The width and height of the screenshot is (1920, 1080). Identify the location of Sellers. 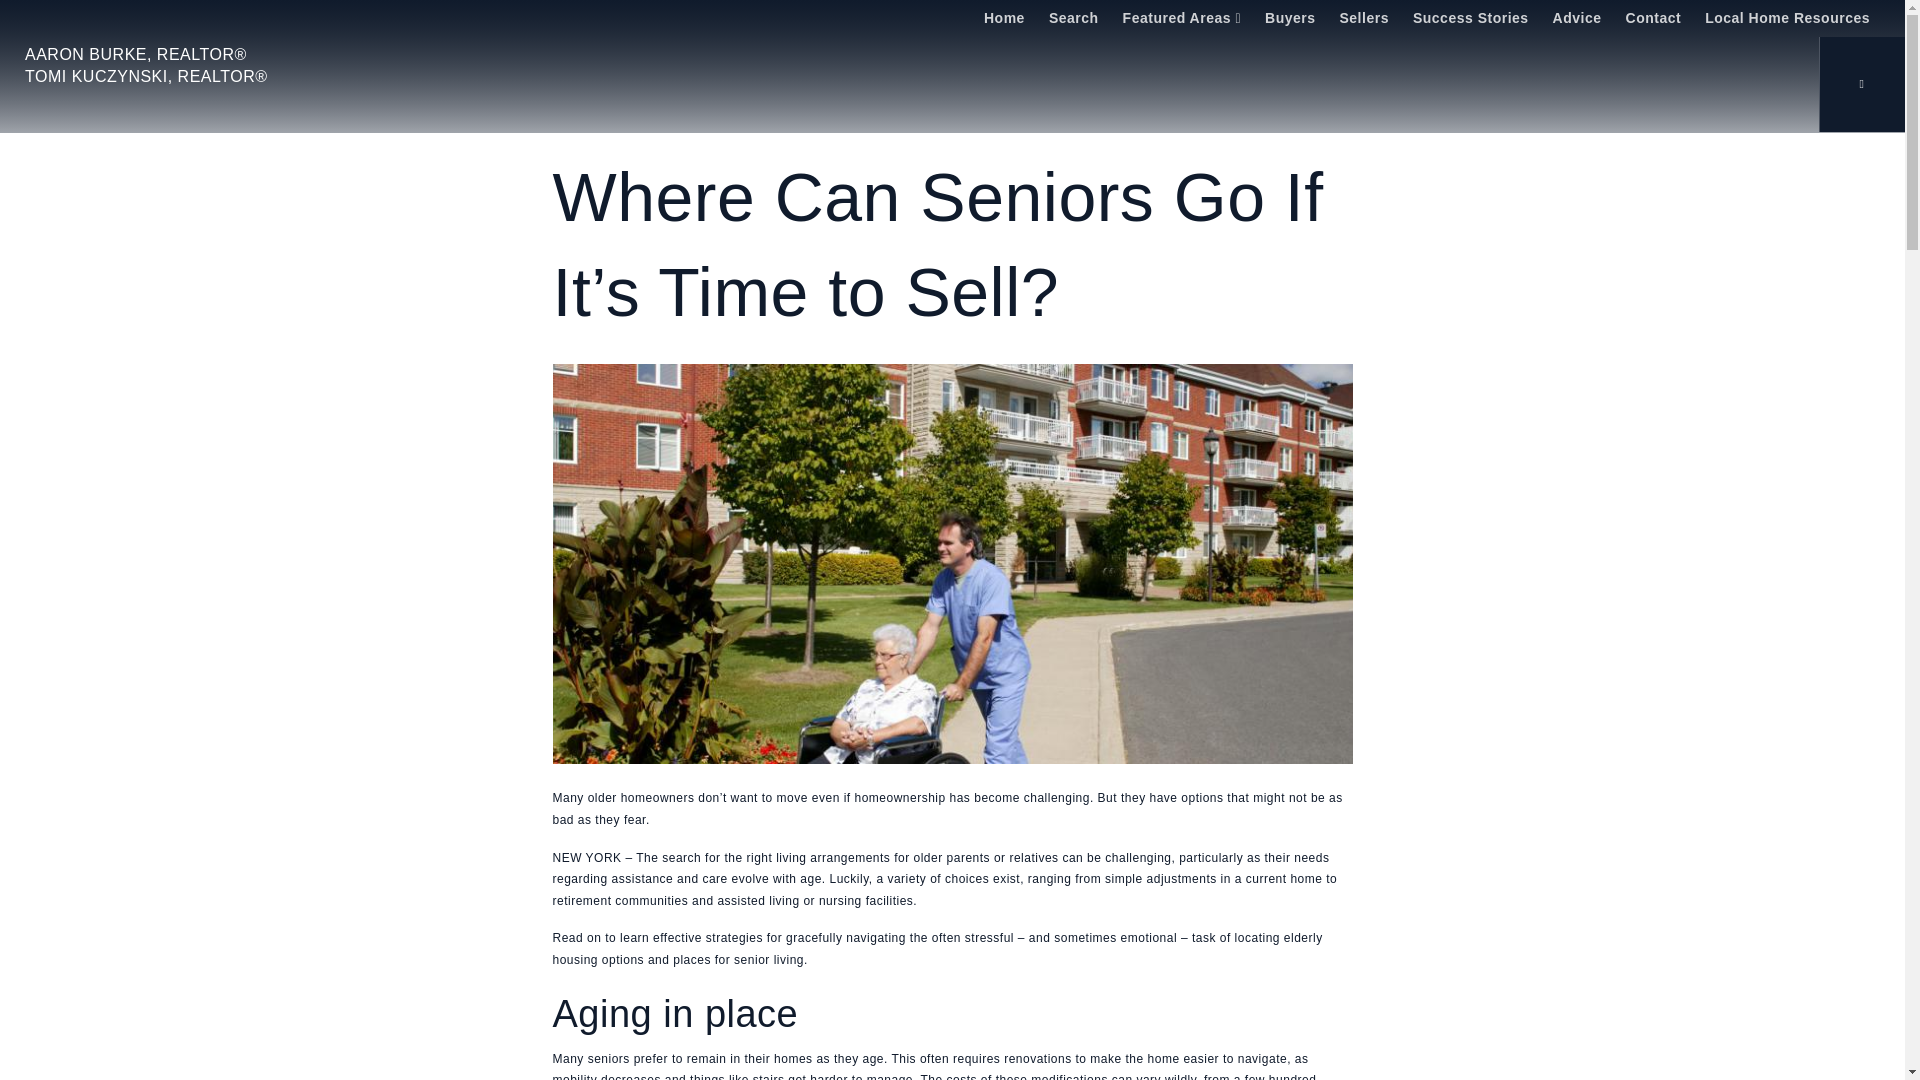
(1364, 18).